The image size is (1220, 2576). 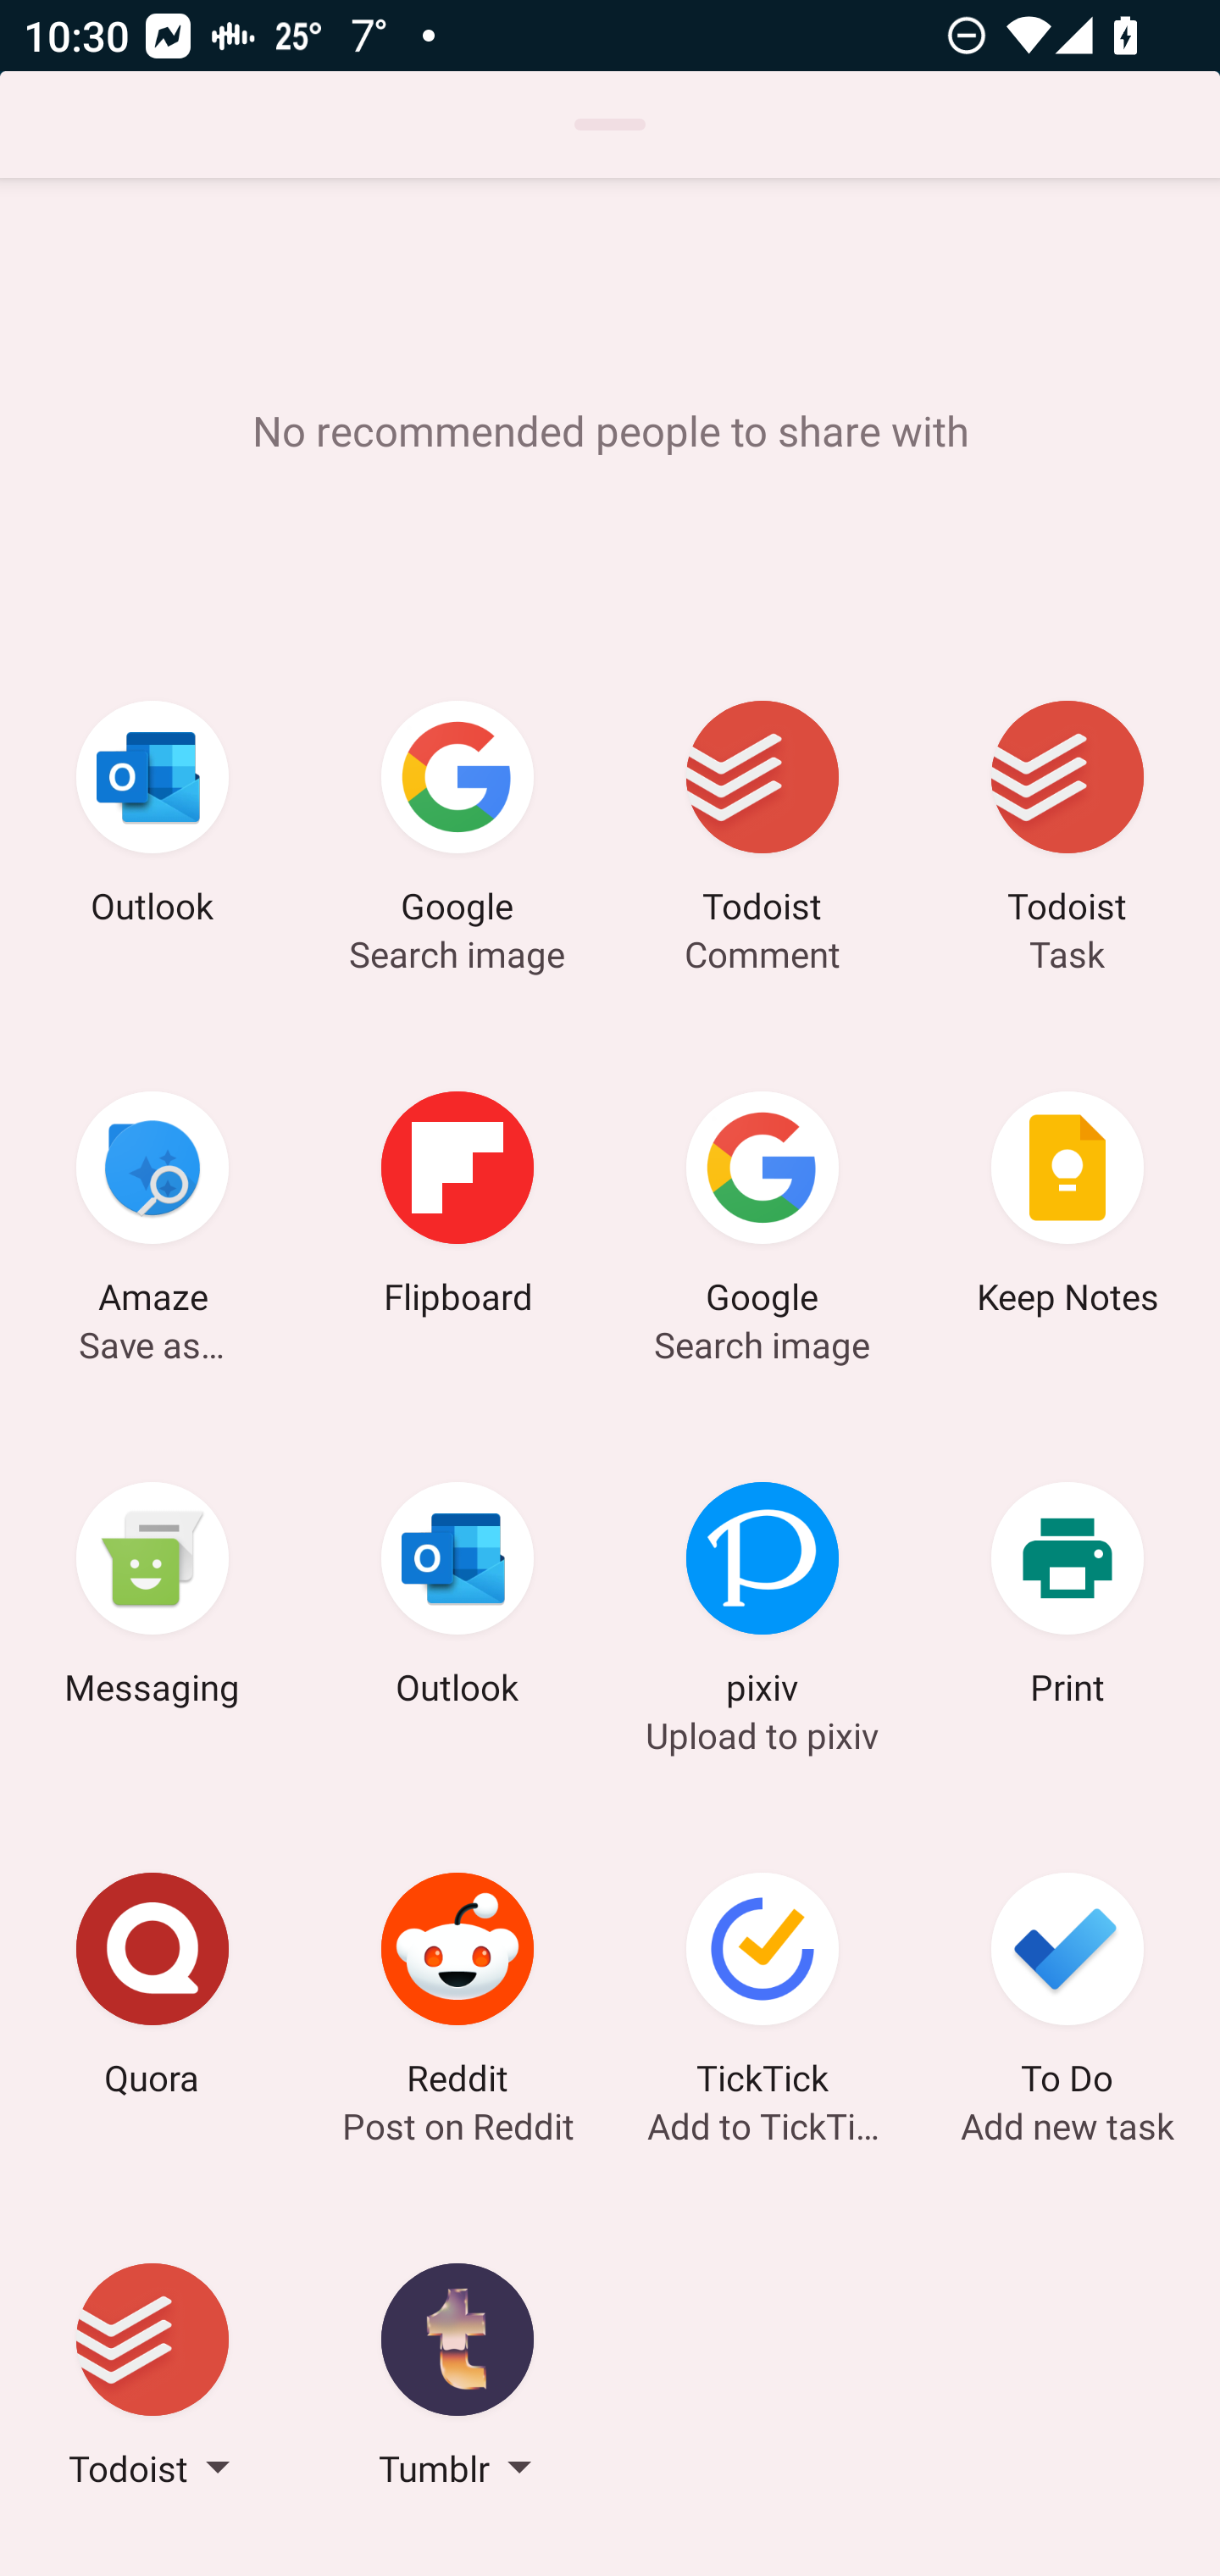 What do you see at coordinates (152, 2379) in the screenshot?
I see `Todoist` at bounding box center [152, 2379].